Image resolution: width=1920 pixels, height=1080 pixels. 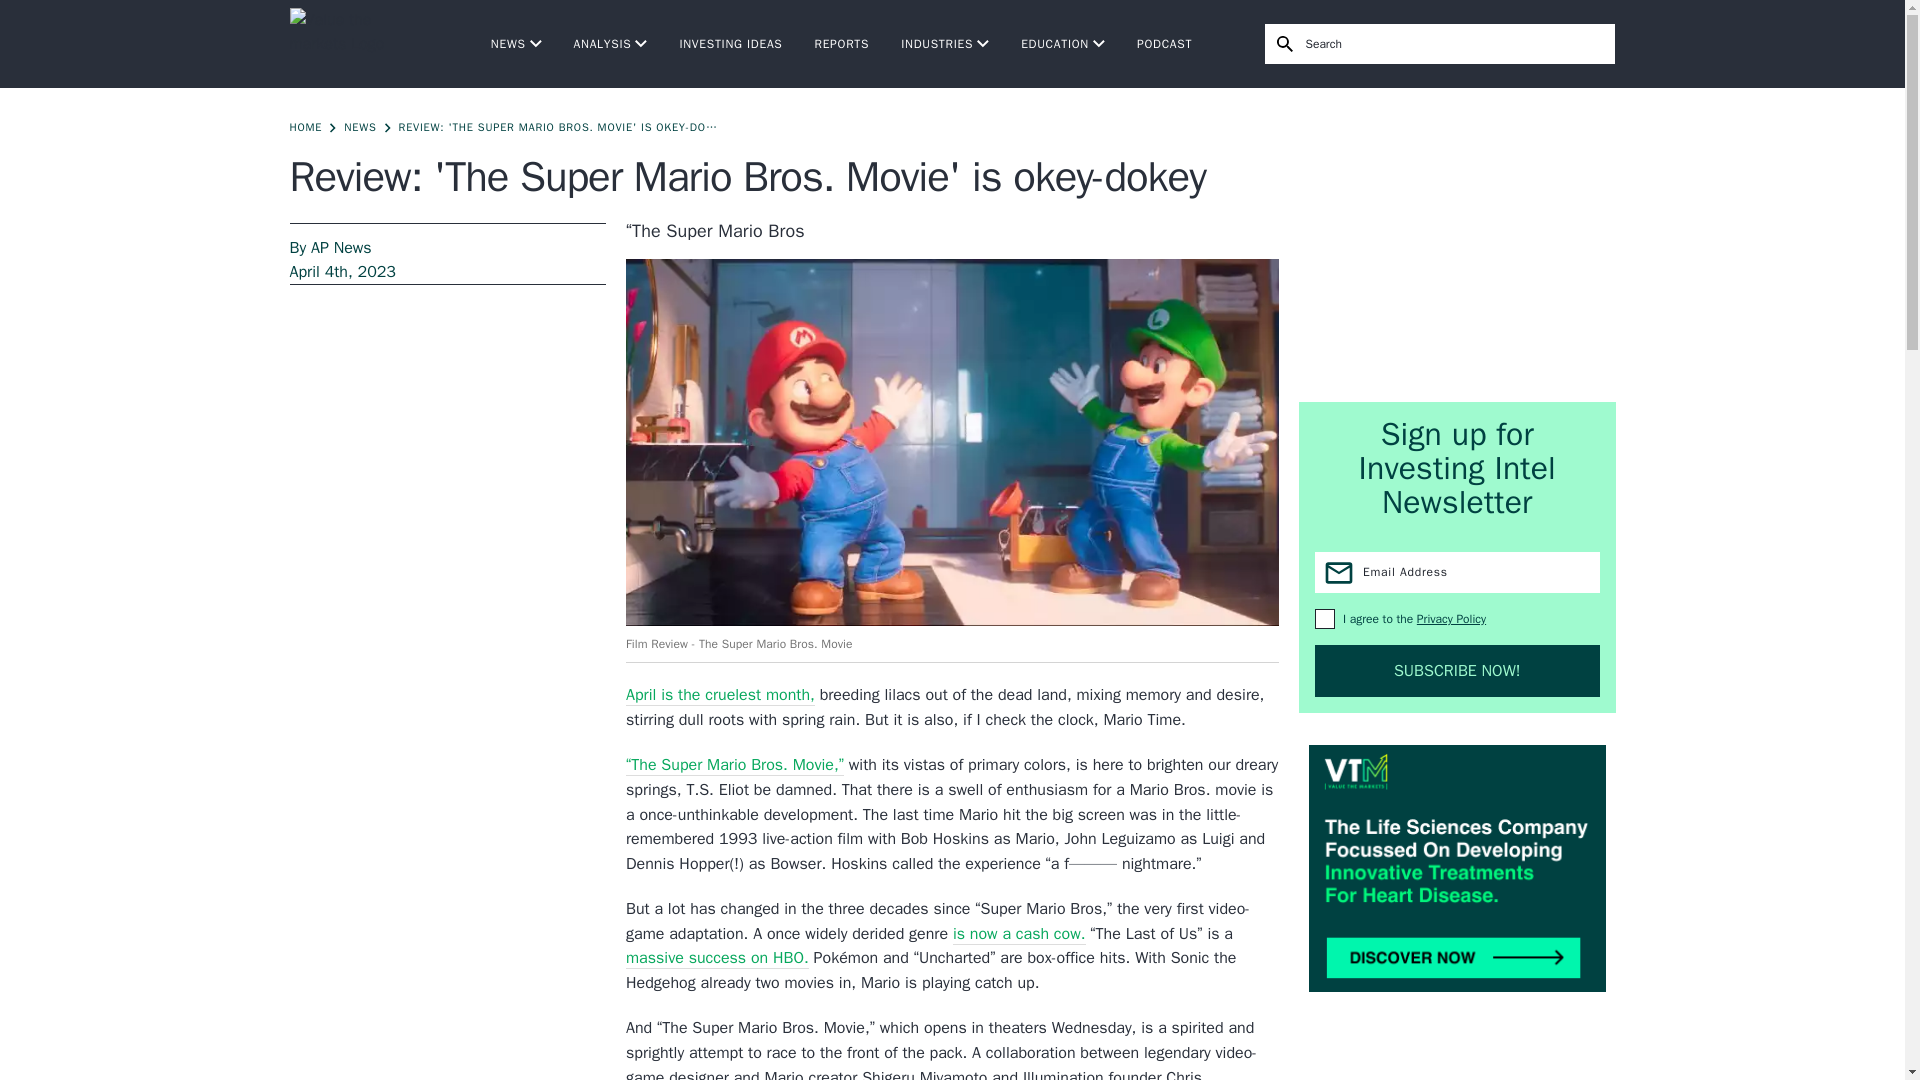 I want to click on REPORTS, so click(x=842, y=44).